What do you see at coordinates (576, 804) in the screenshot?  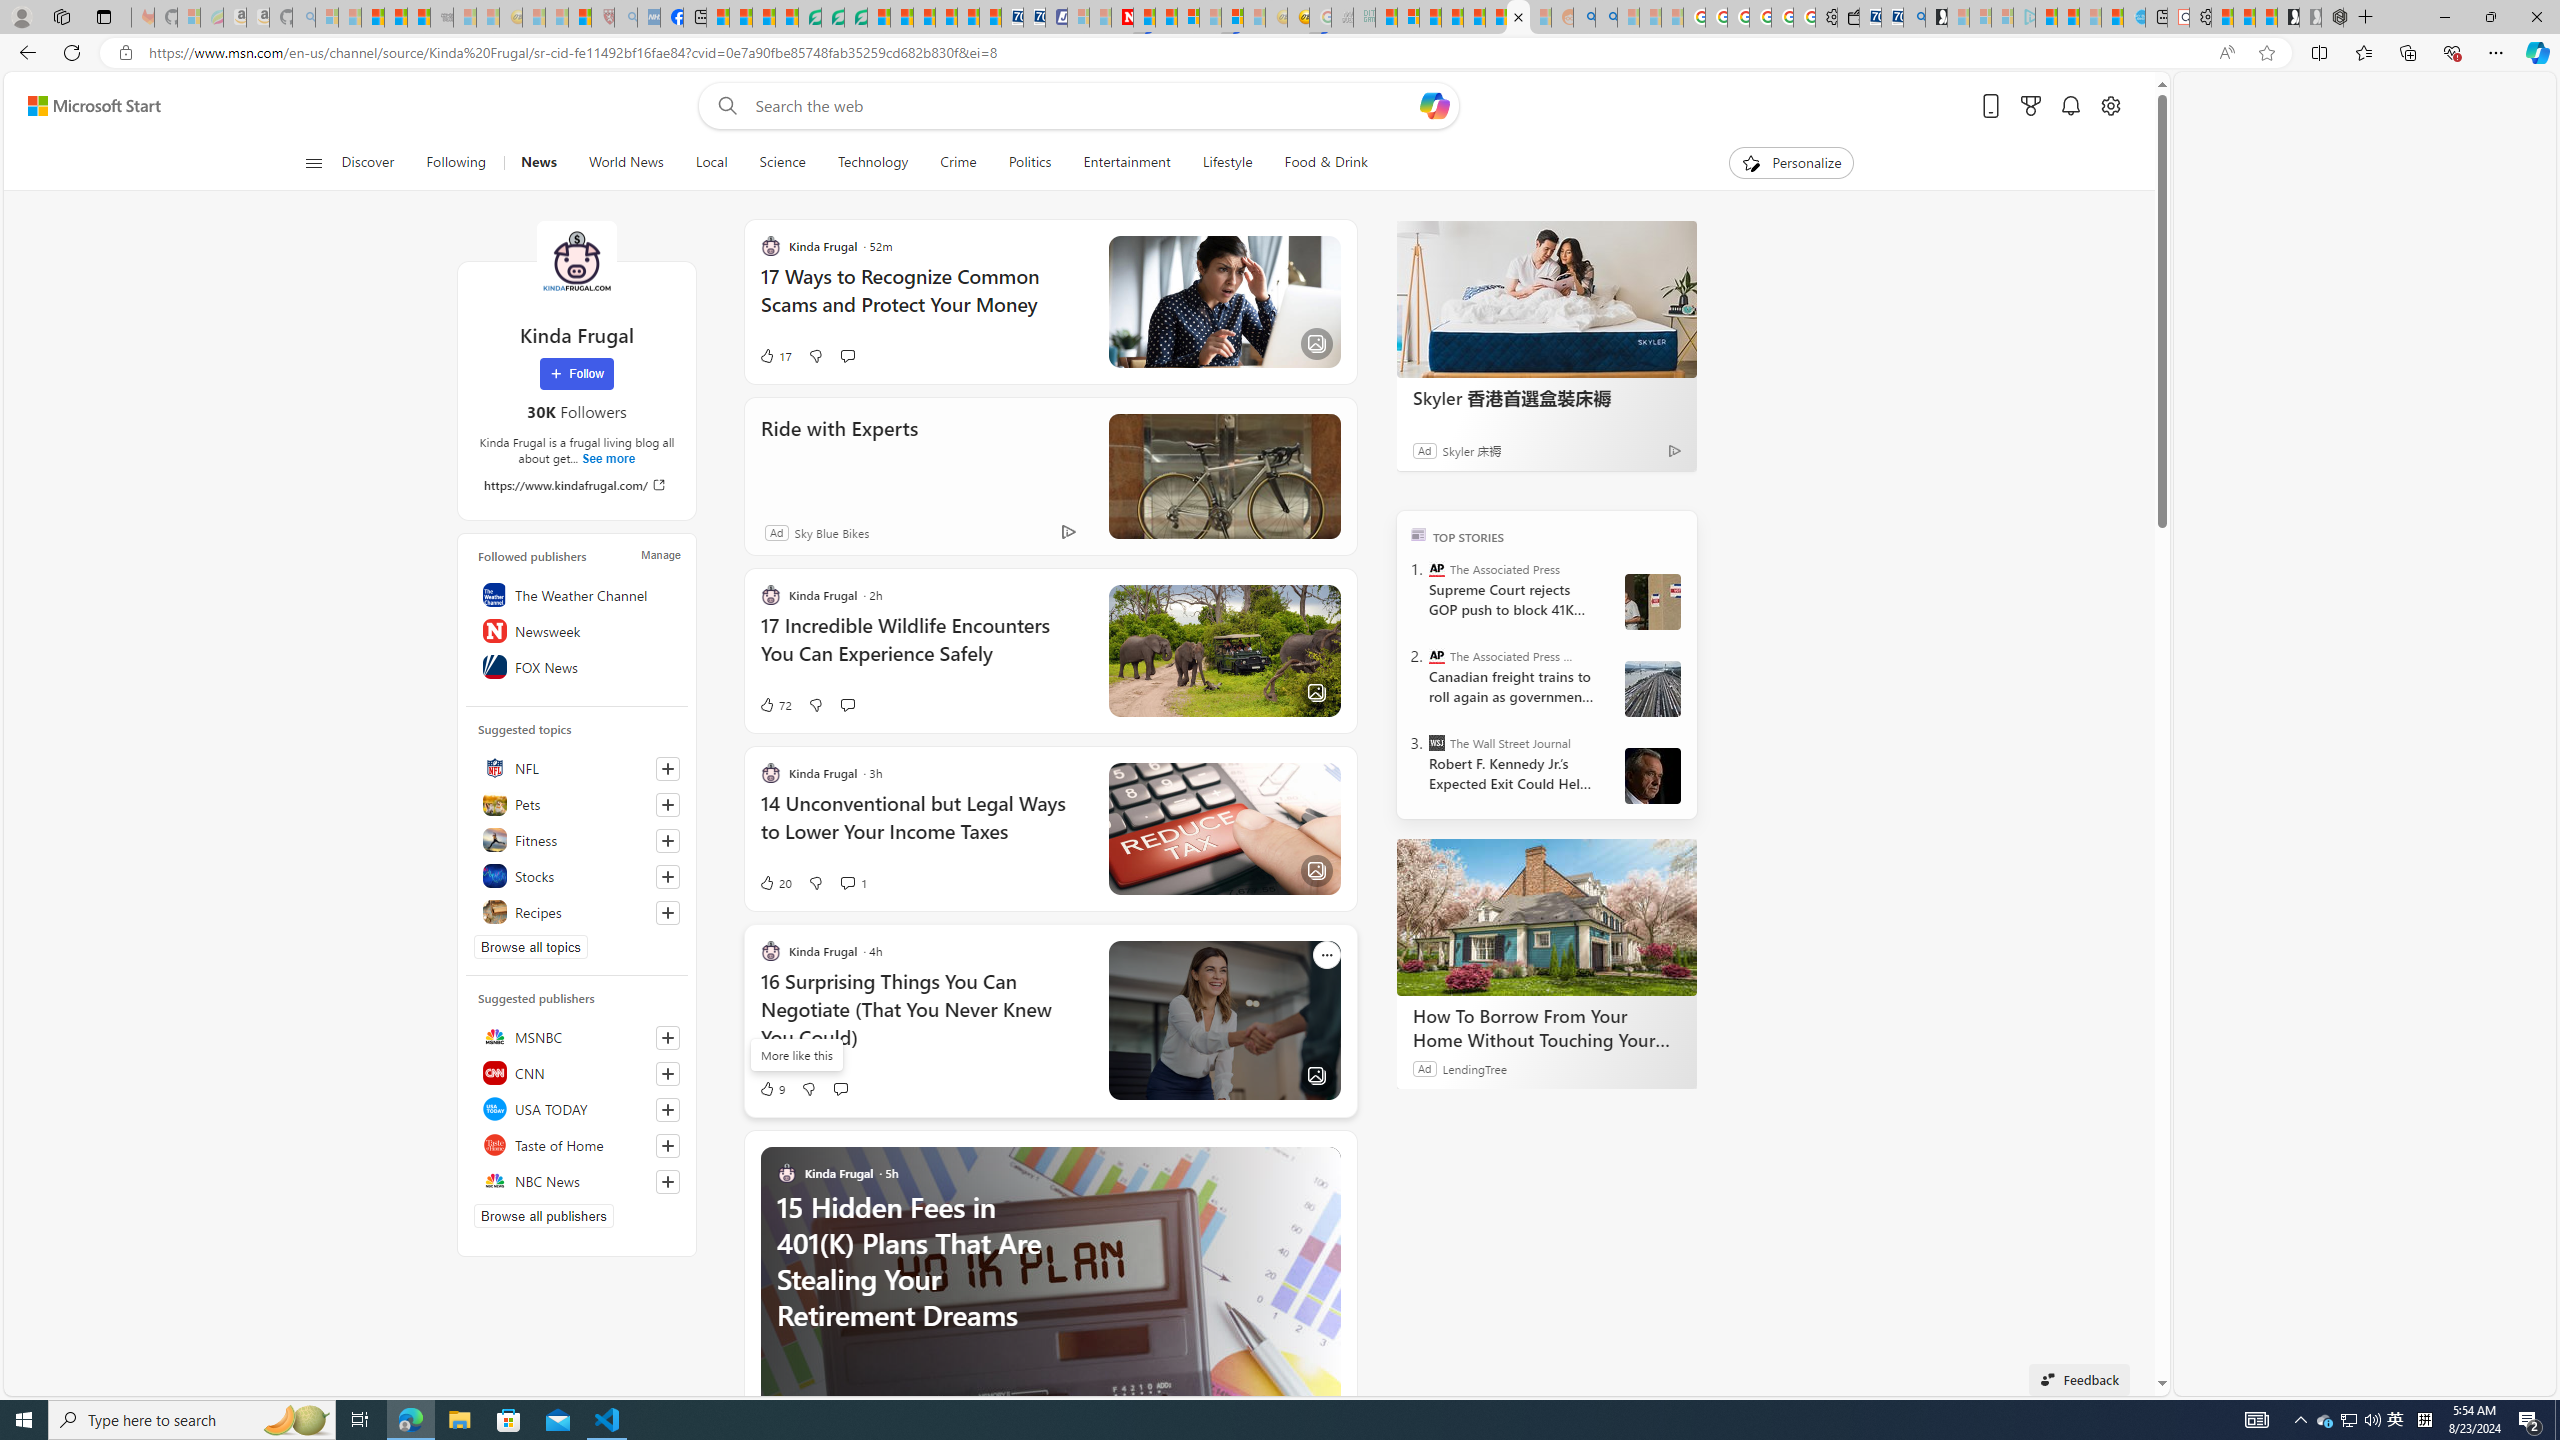 I see `Pets` at bounding box center [576, 804].